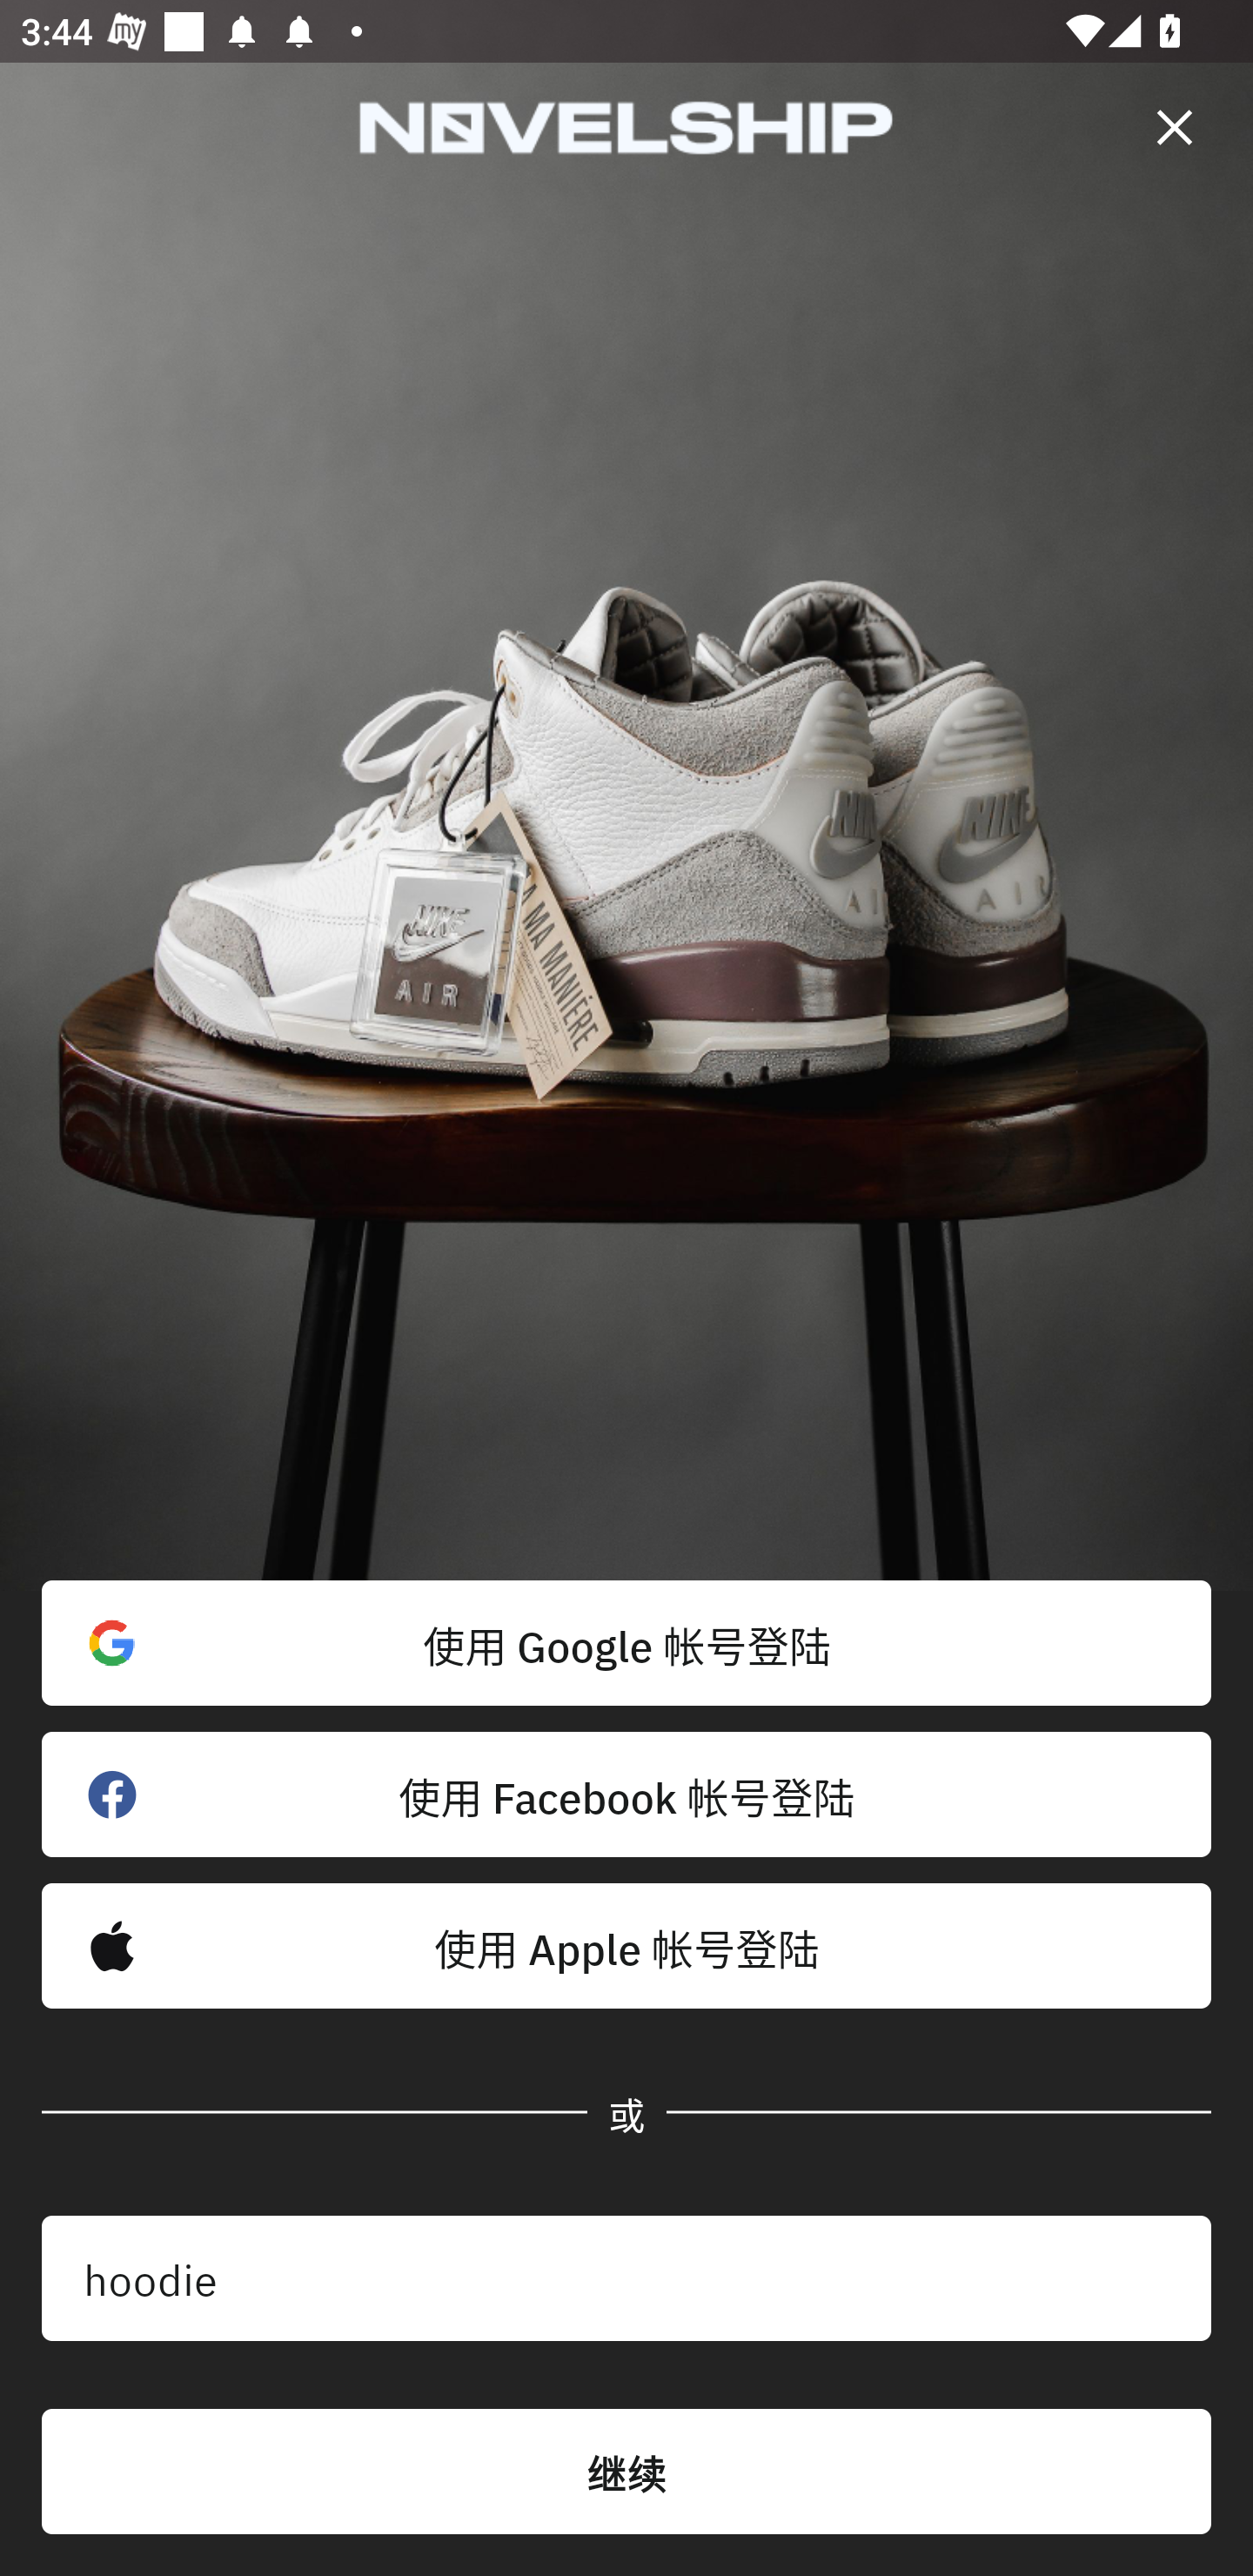 The width and height of the screenshot is (1253, 2576). Describe the element at coordinates (626, 1643) in the screenshot. I see `使用 Google 帐号登陆` at that location.